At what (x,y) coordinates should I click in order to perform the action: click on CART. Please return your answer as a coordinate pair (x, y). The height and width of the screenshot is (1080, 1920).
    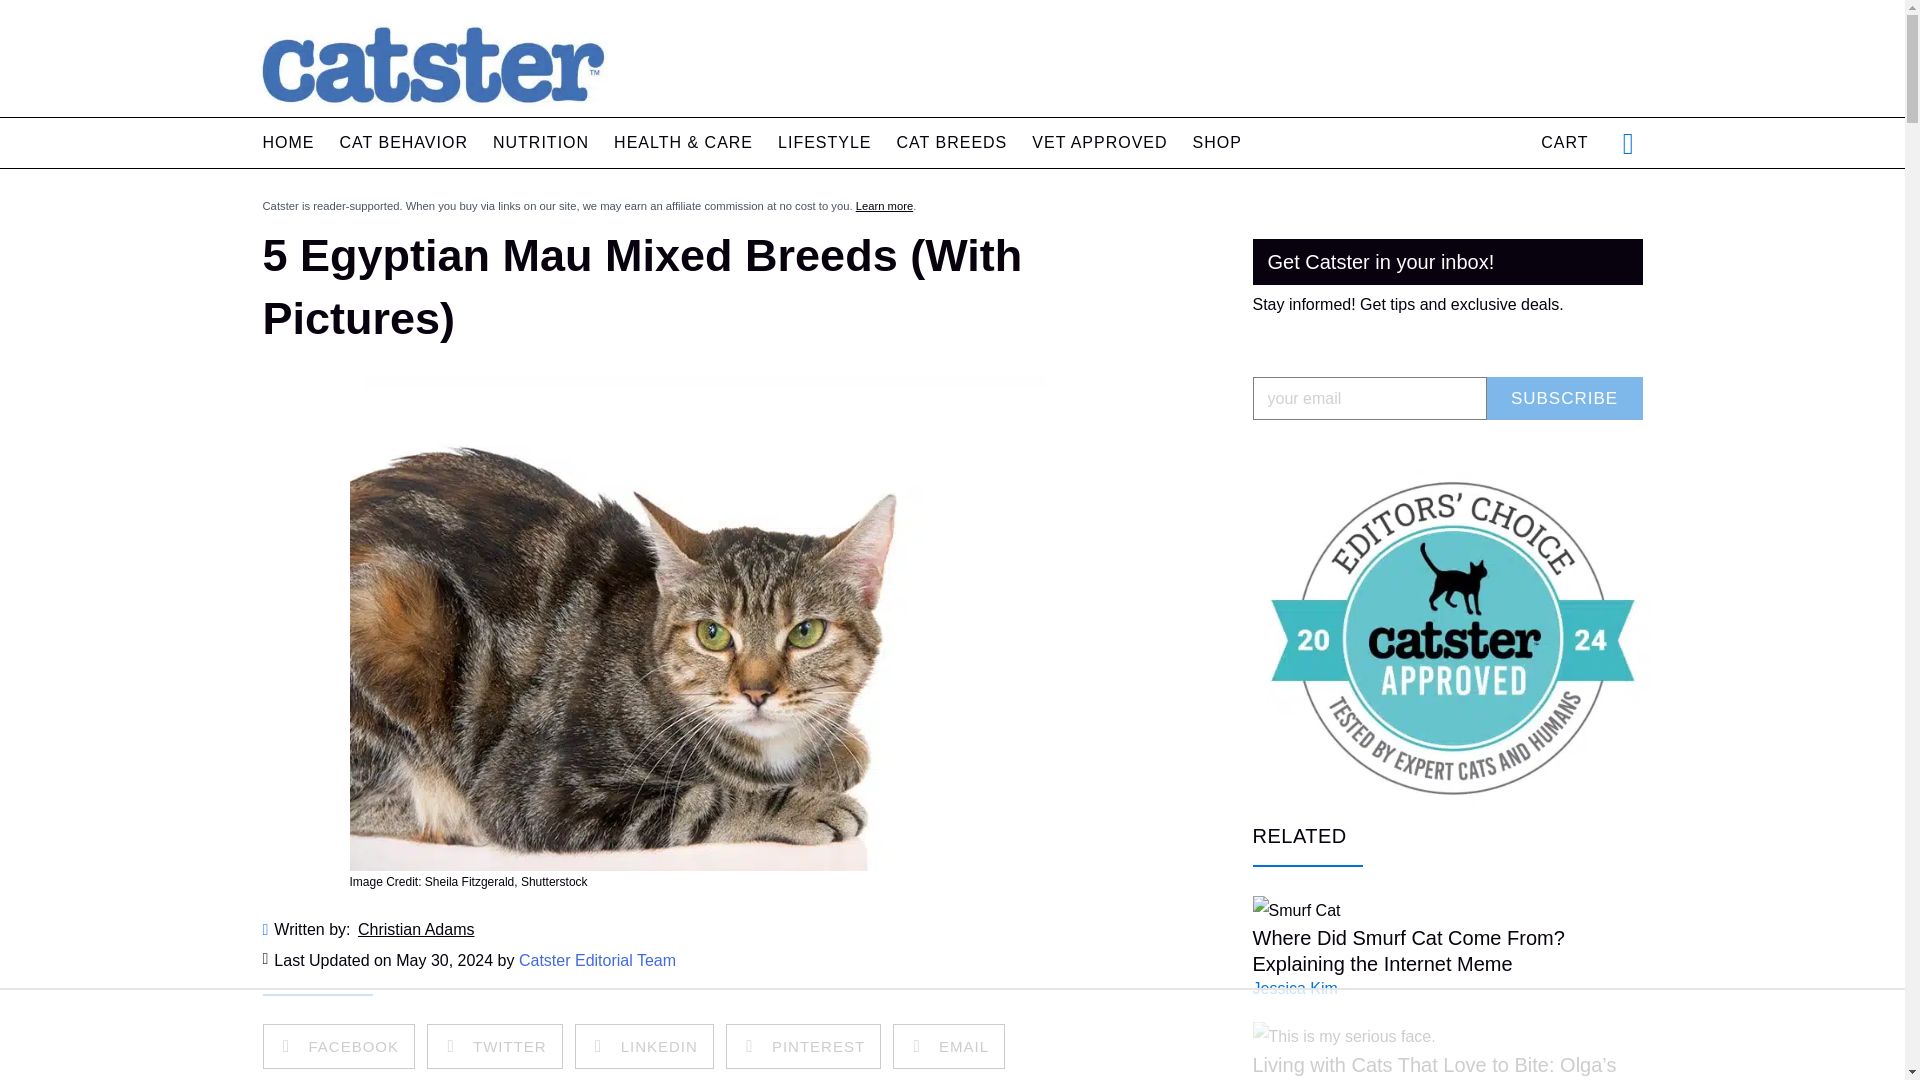
    Looking at the image, I should click on (1564, 142).